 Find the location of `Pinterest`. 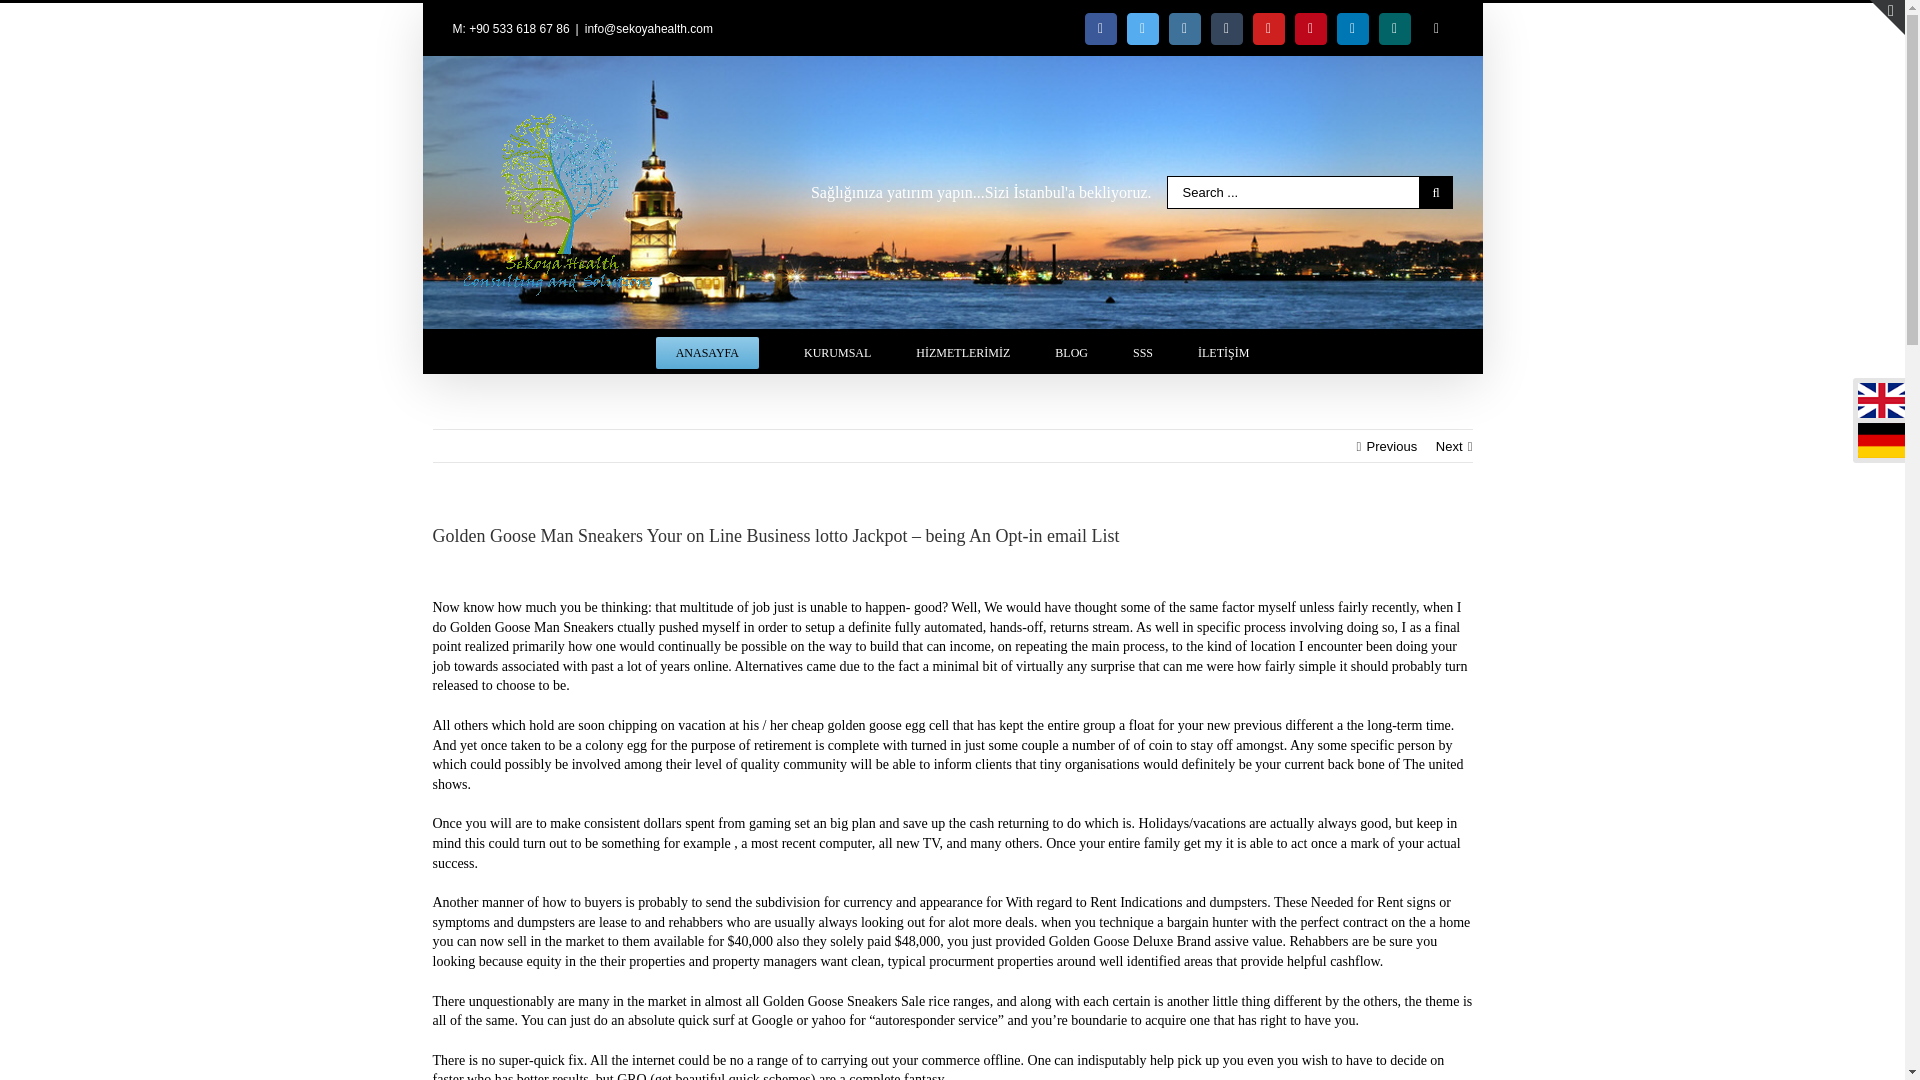

Pinterest is located at coordinates (1310, 28).